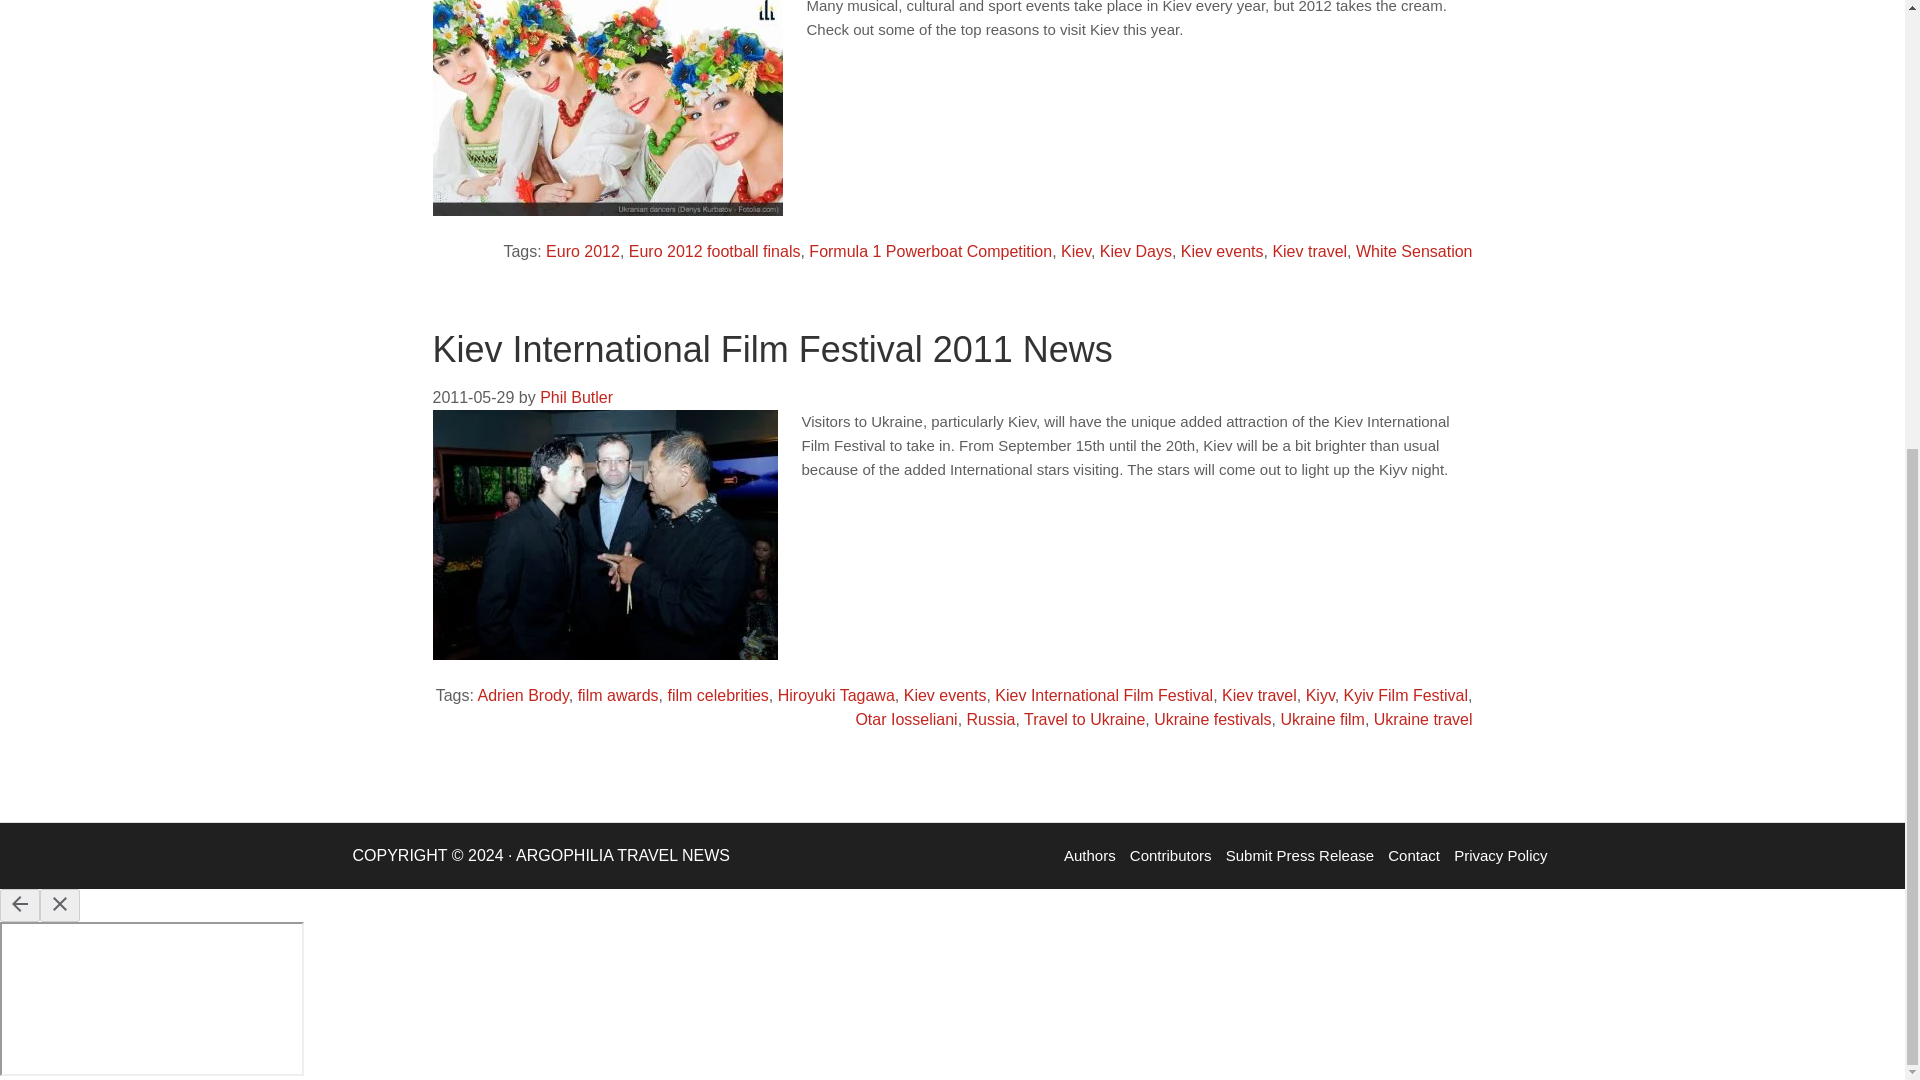 This screenshot has width=1920, height=1080. Describe the element at coordinates (1222, 252) in the screenshot. I see `Kiev events` at that location.